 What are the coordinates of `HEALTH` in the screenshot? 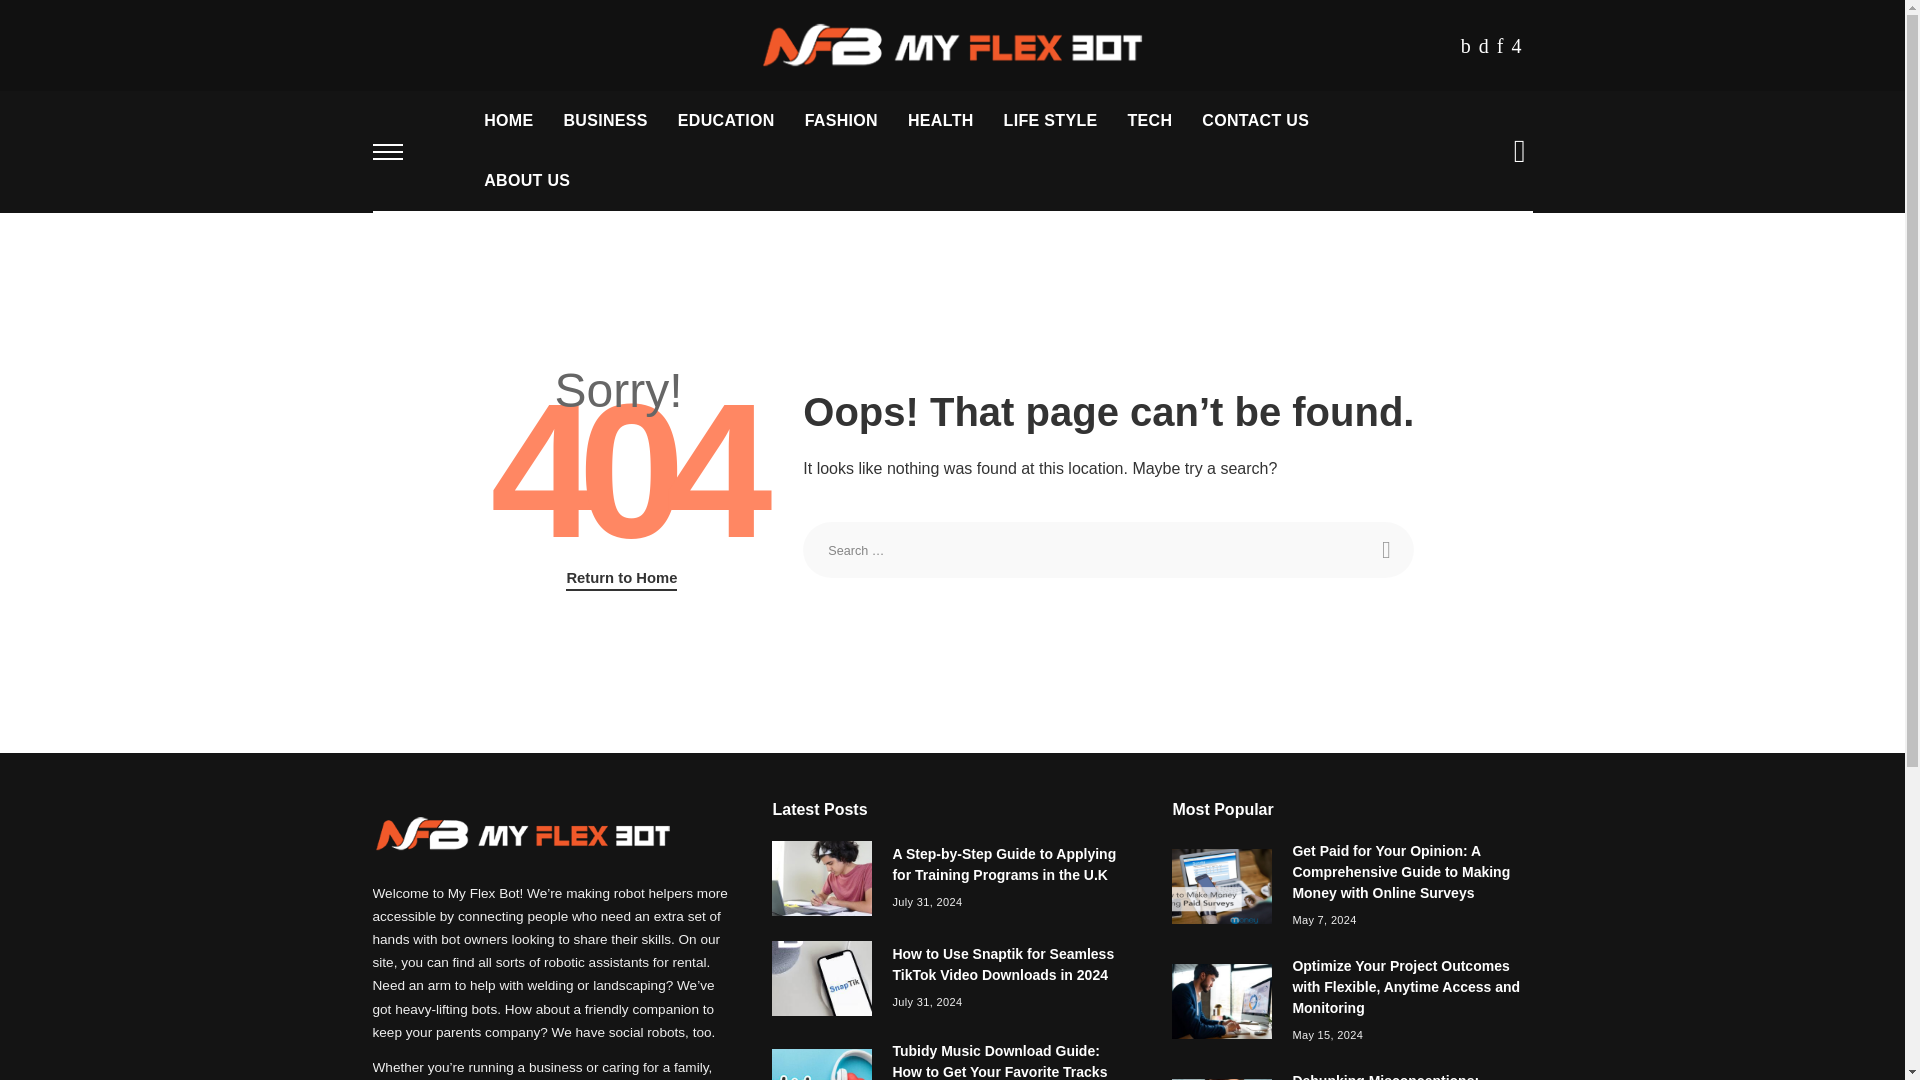 It's located at (940, 120).